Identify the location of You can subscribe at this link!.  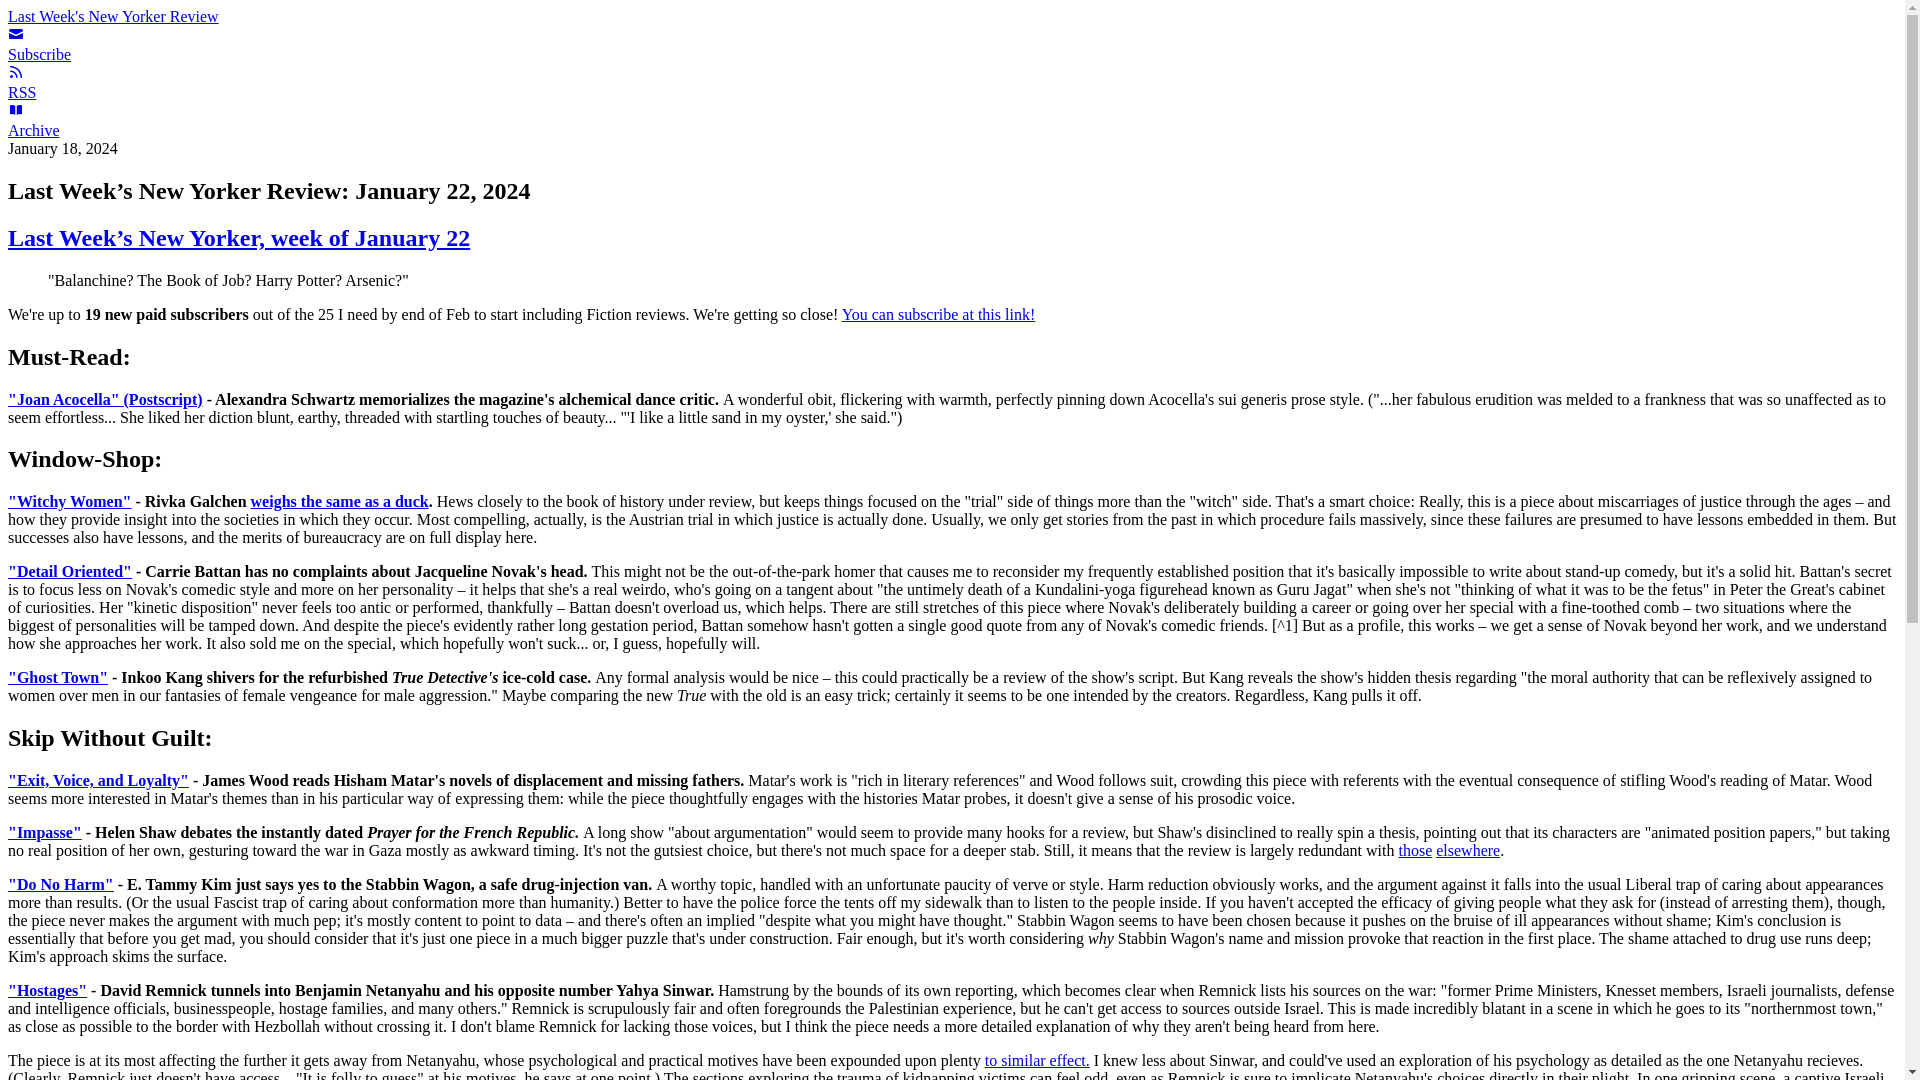
(938, 314).